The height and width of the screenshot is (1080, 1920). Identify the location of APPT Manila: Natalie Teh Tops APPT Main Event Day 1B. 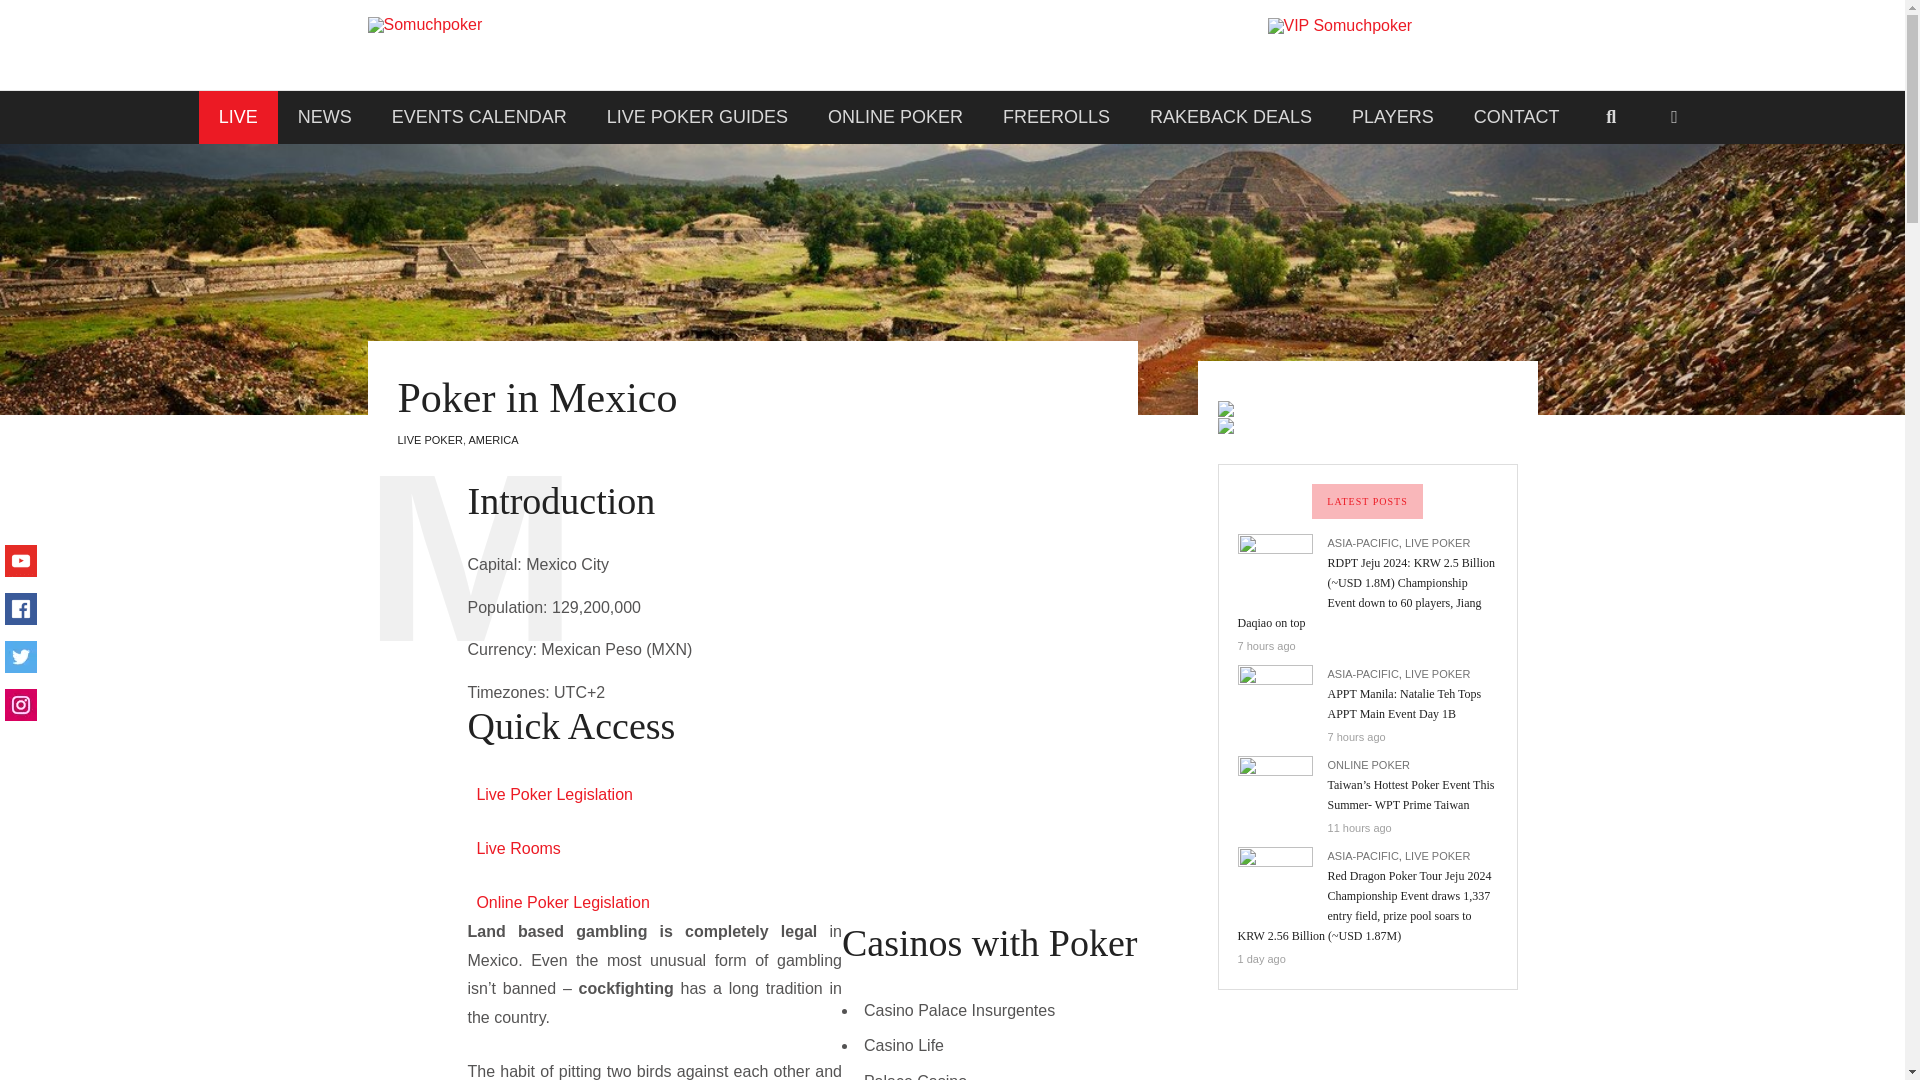
(1283, 697).